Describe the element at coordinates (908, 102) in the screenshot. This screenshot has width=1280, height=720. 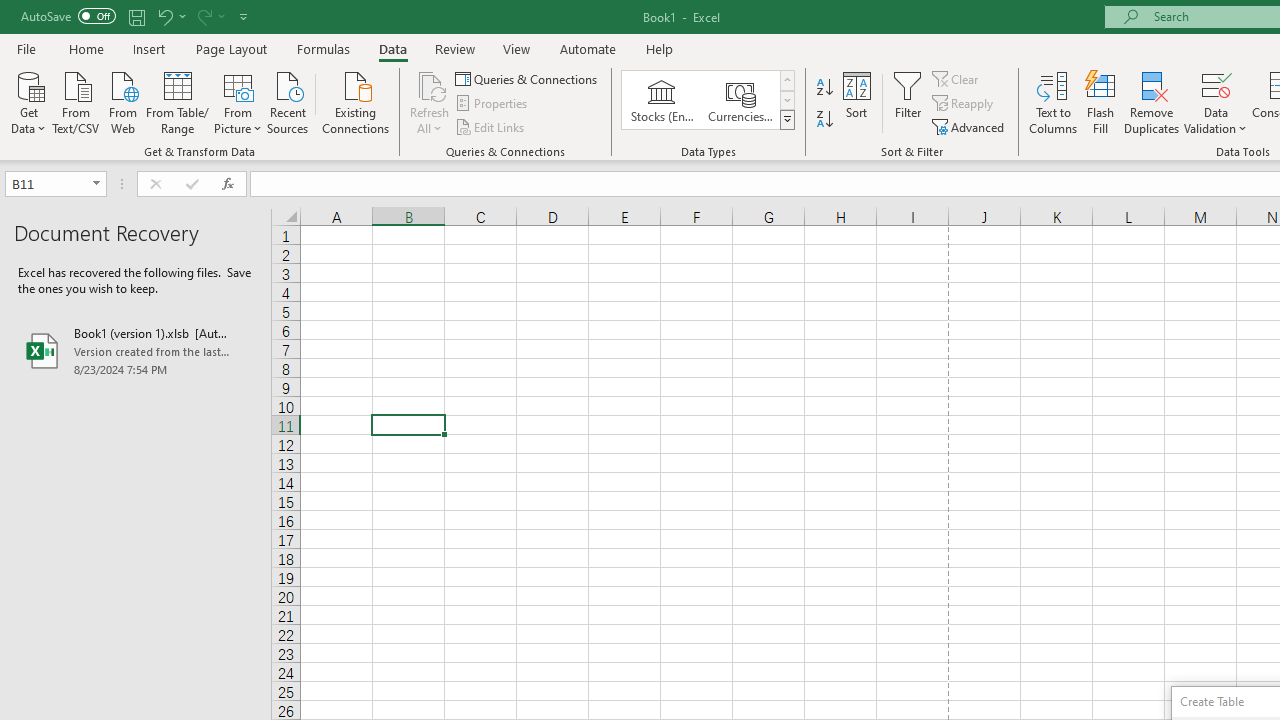
I see `Filter` at that location.